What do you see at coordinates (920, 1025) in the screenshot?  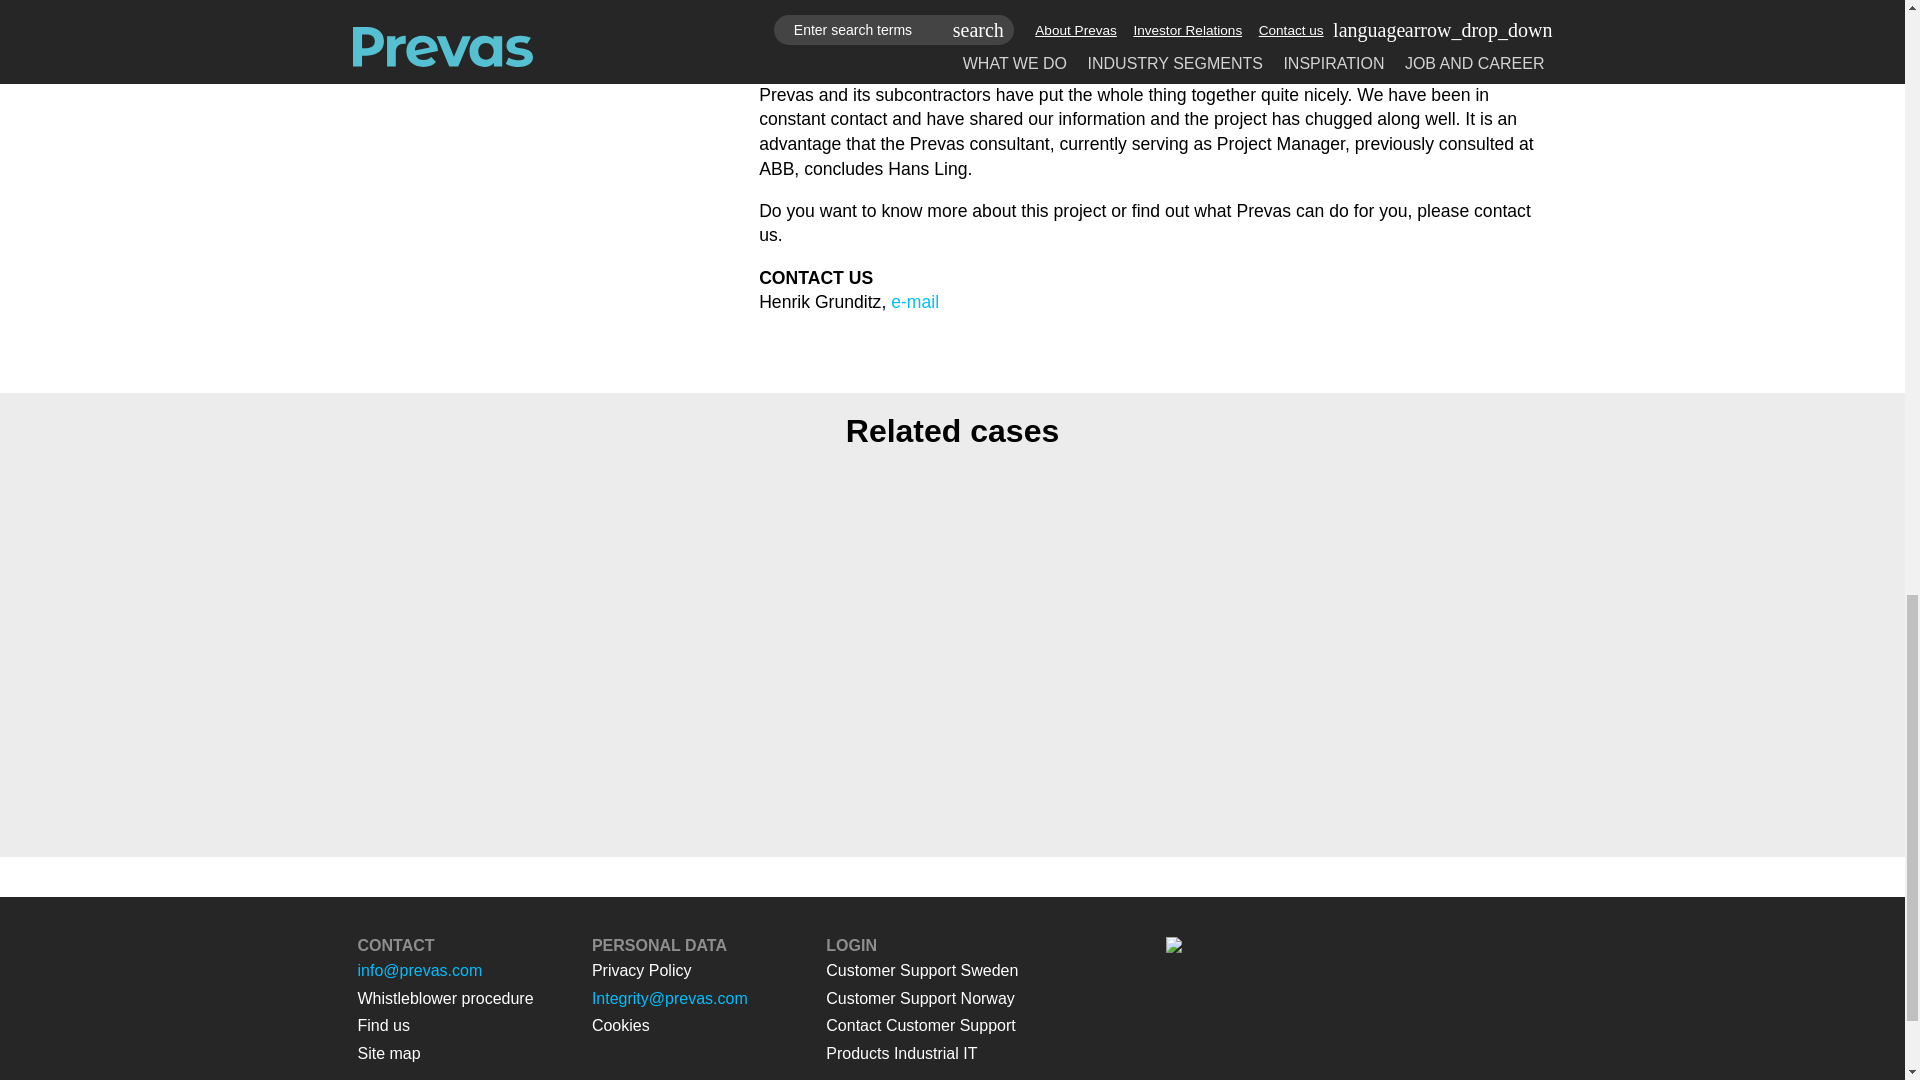 I see `Contact Customer Support` at bounding box center [920, 1025].